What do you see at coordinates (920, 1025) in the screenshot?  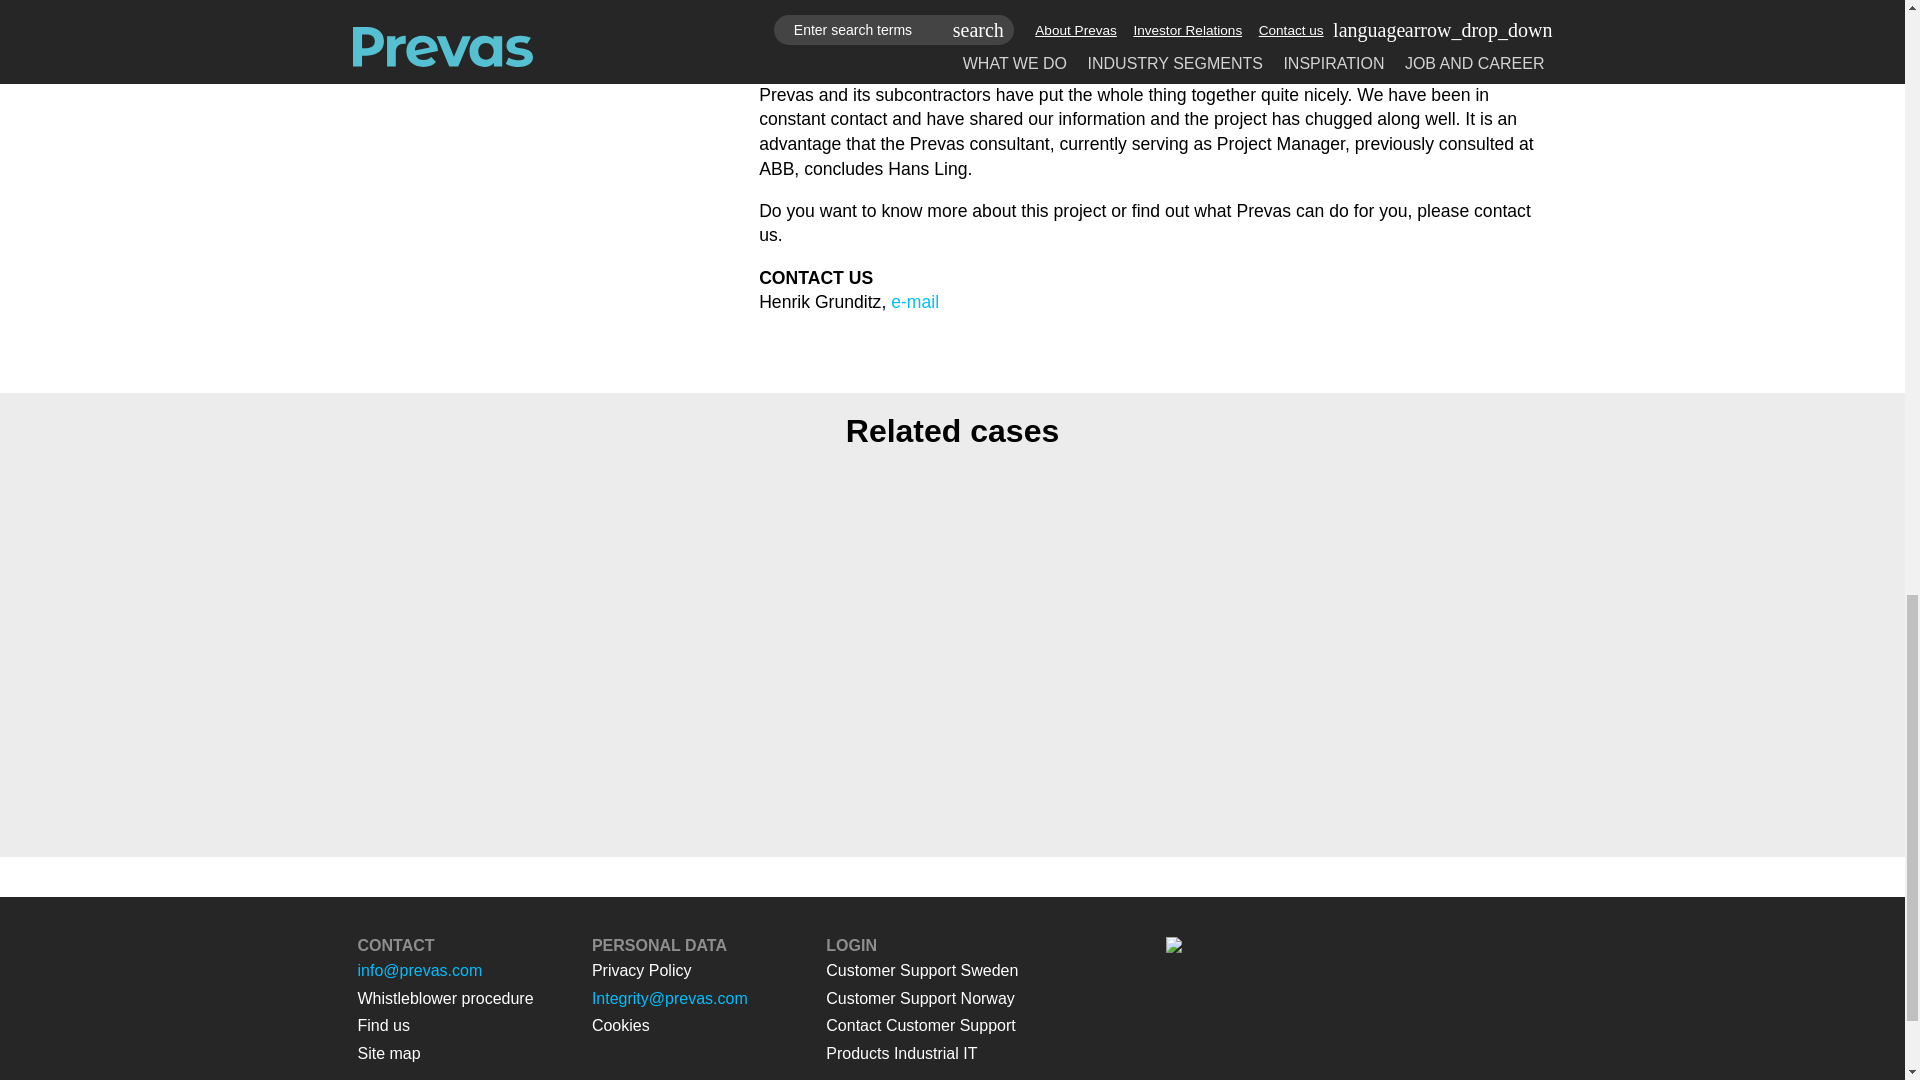 I see `Contact Customer Support` at bounding box center [920, 1025].